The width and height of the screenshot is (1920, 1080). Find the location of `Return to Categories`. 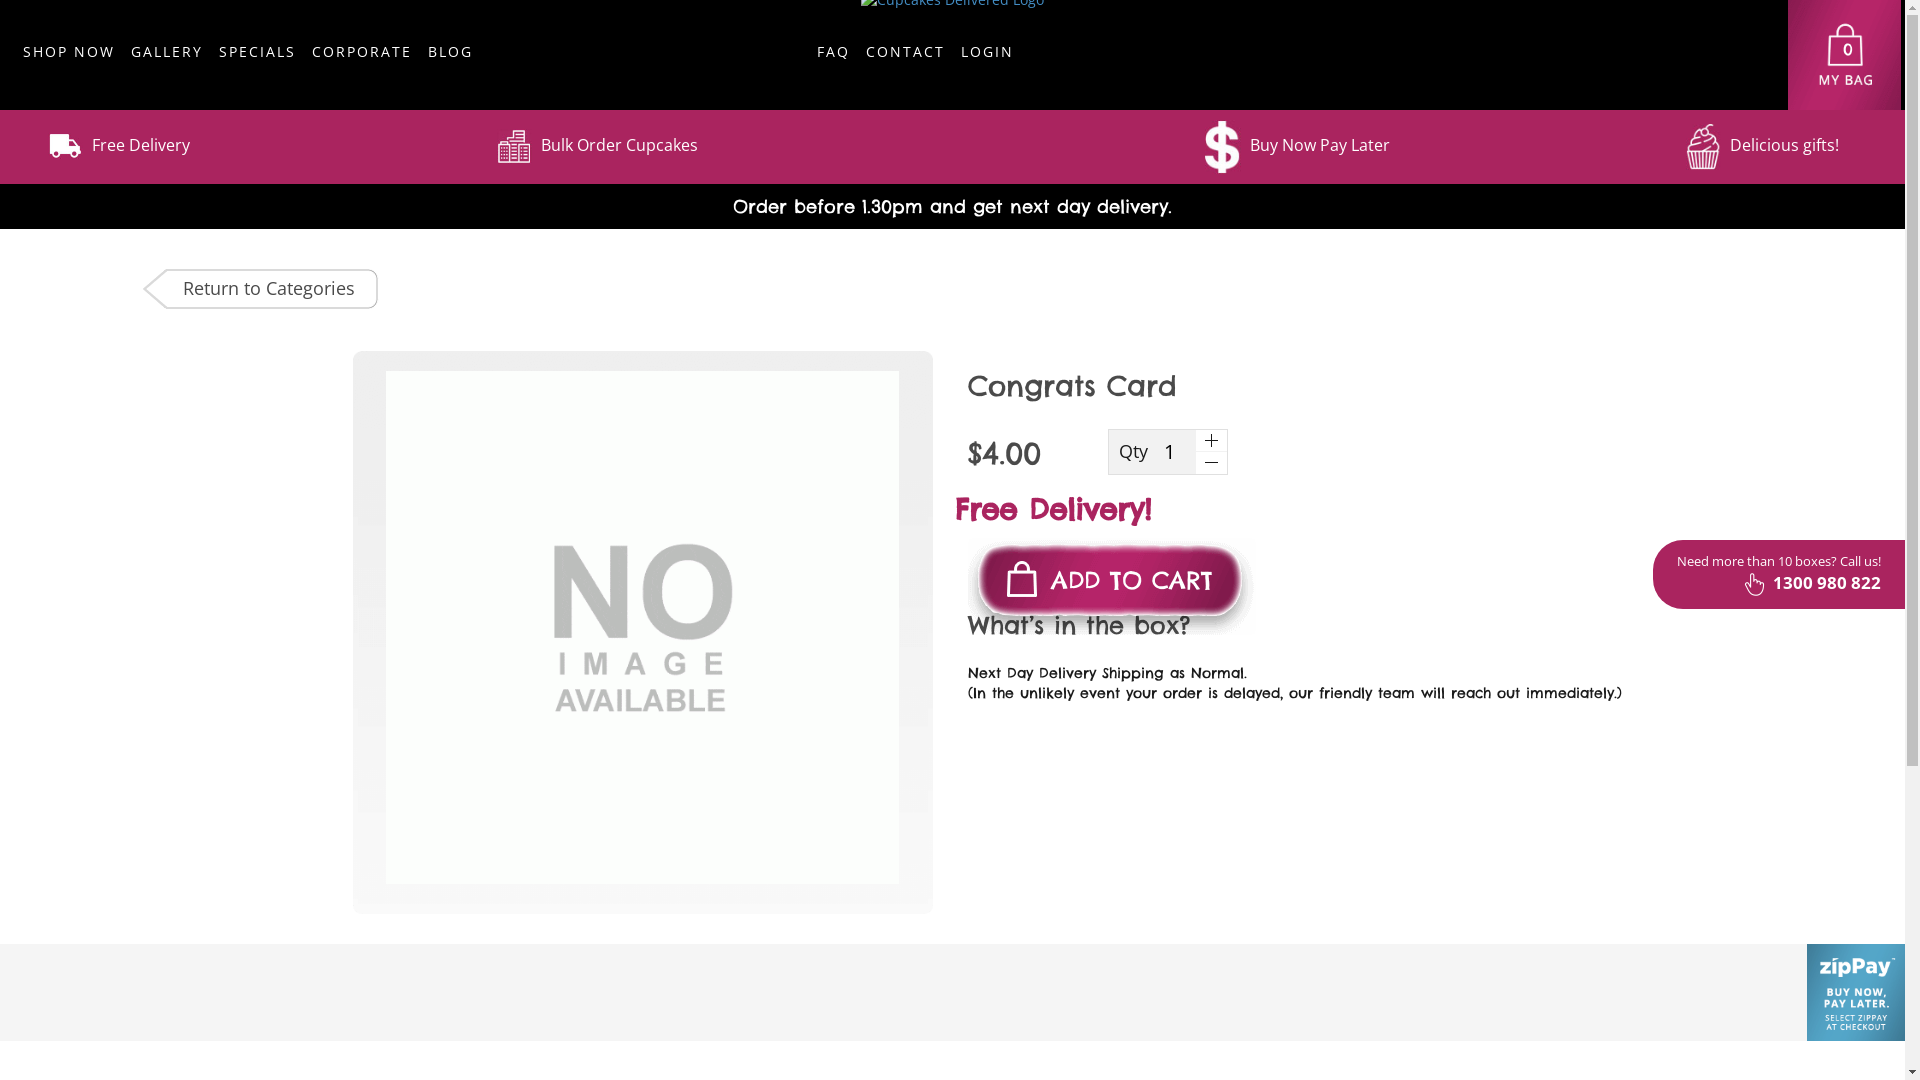

Return to Categories is located at coordinates (260, 290).